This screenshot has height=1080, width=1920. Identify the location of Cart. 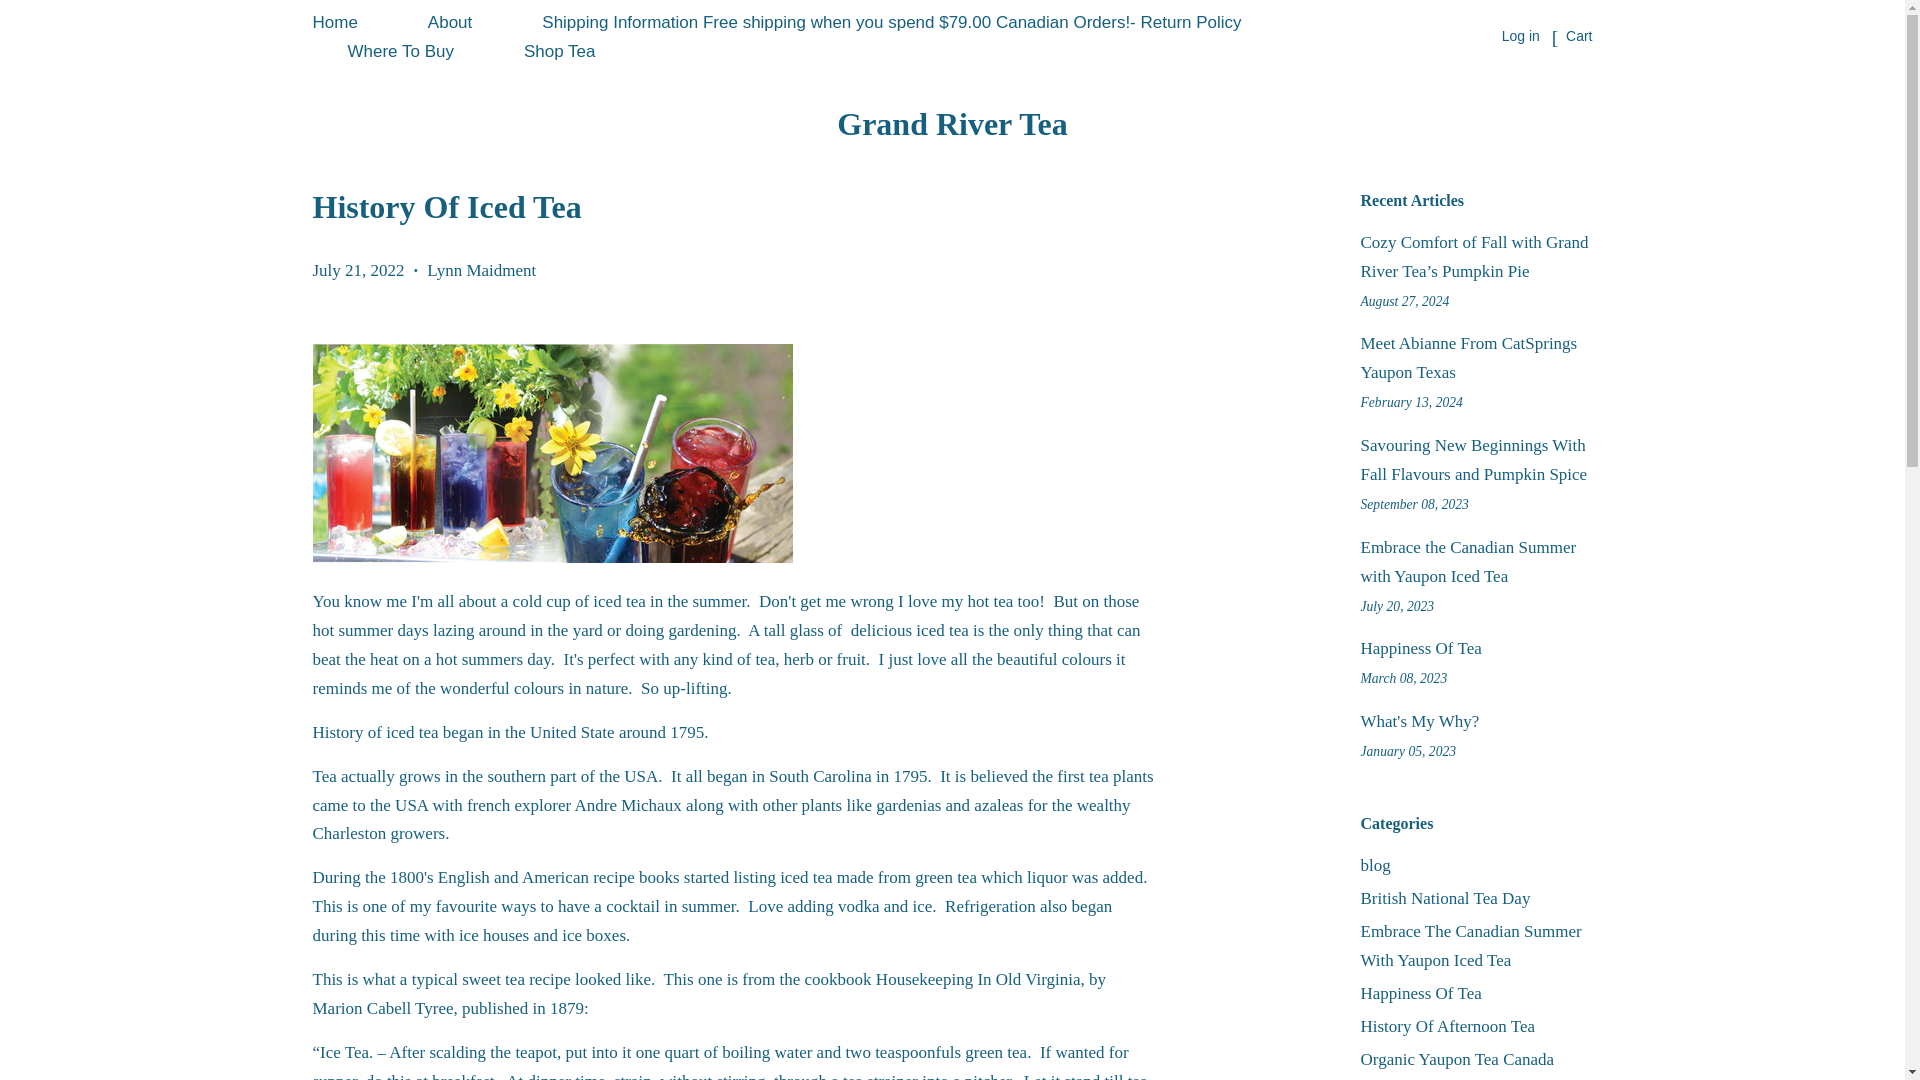
(1578, 36).